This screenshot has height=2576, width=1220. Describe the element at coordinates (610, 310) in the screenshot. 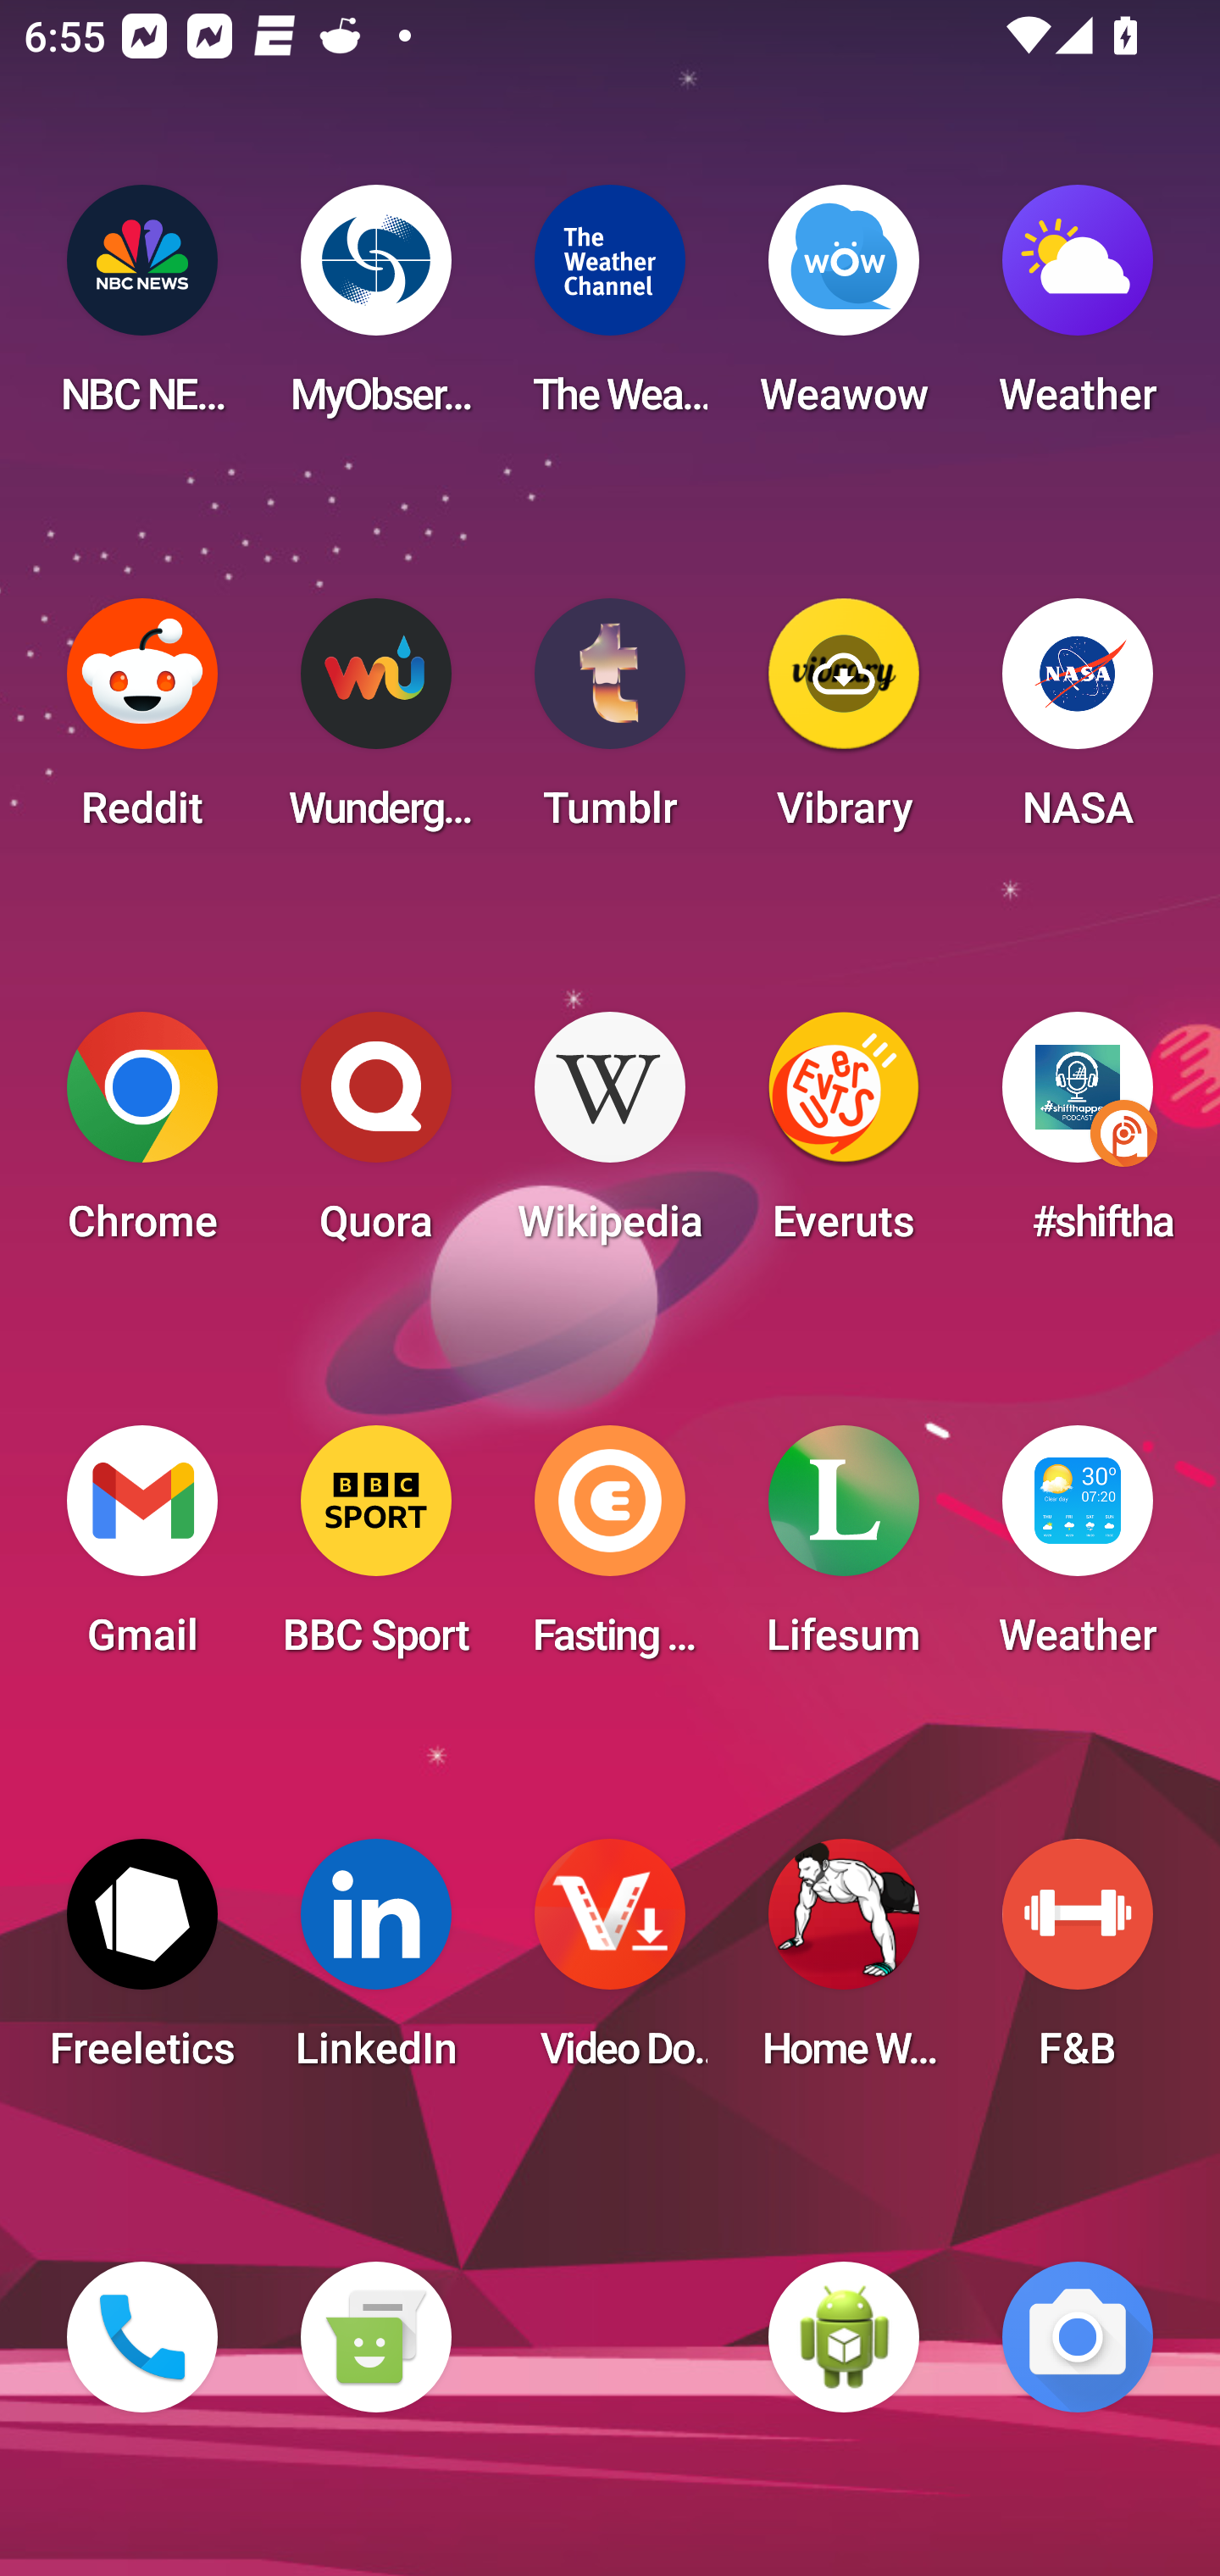

I see `The Weather Channel` at that location.